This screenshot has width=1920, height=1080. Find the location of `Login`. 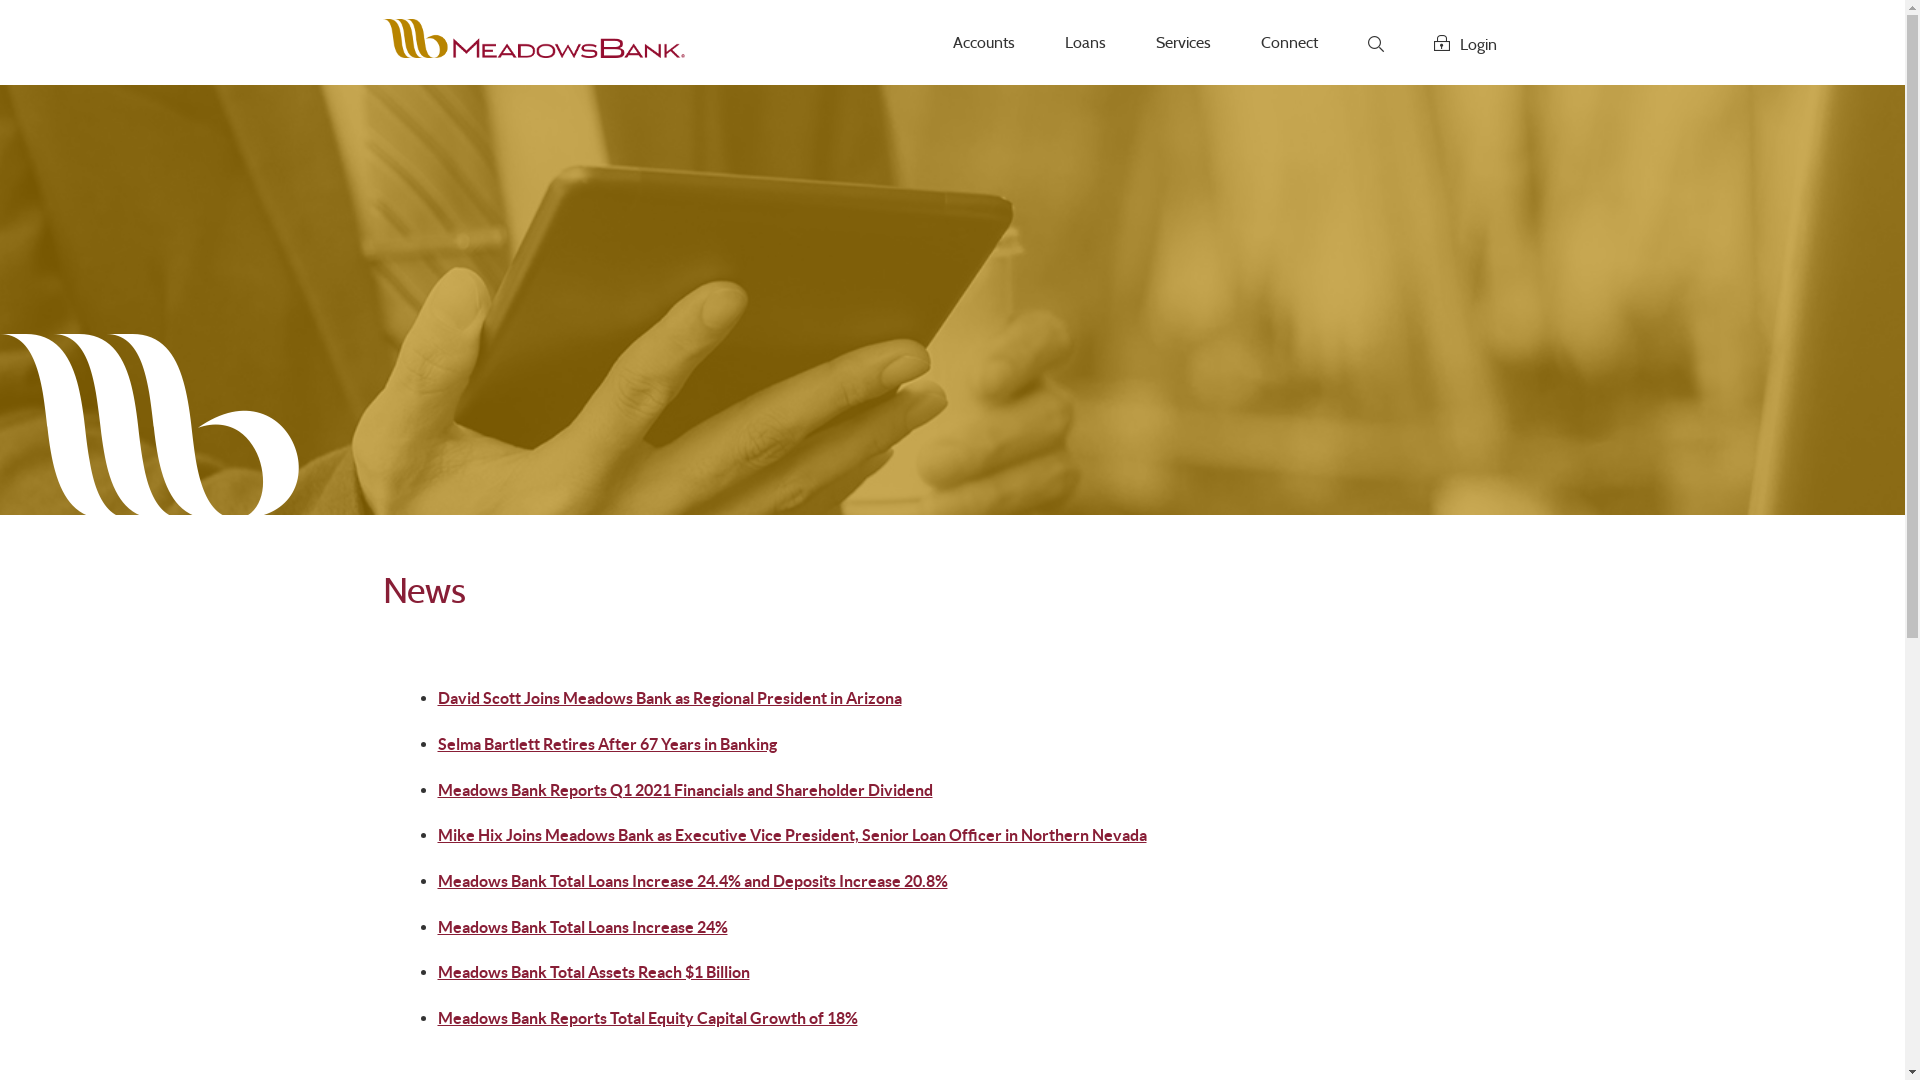

Login is located at coordinates (1466, 43).